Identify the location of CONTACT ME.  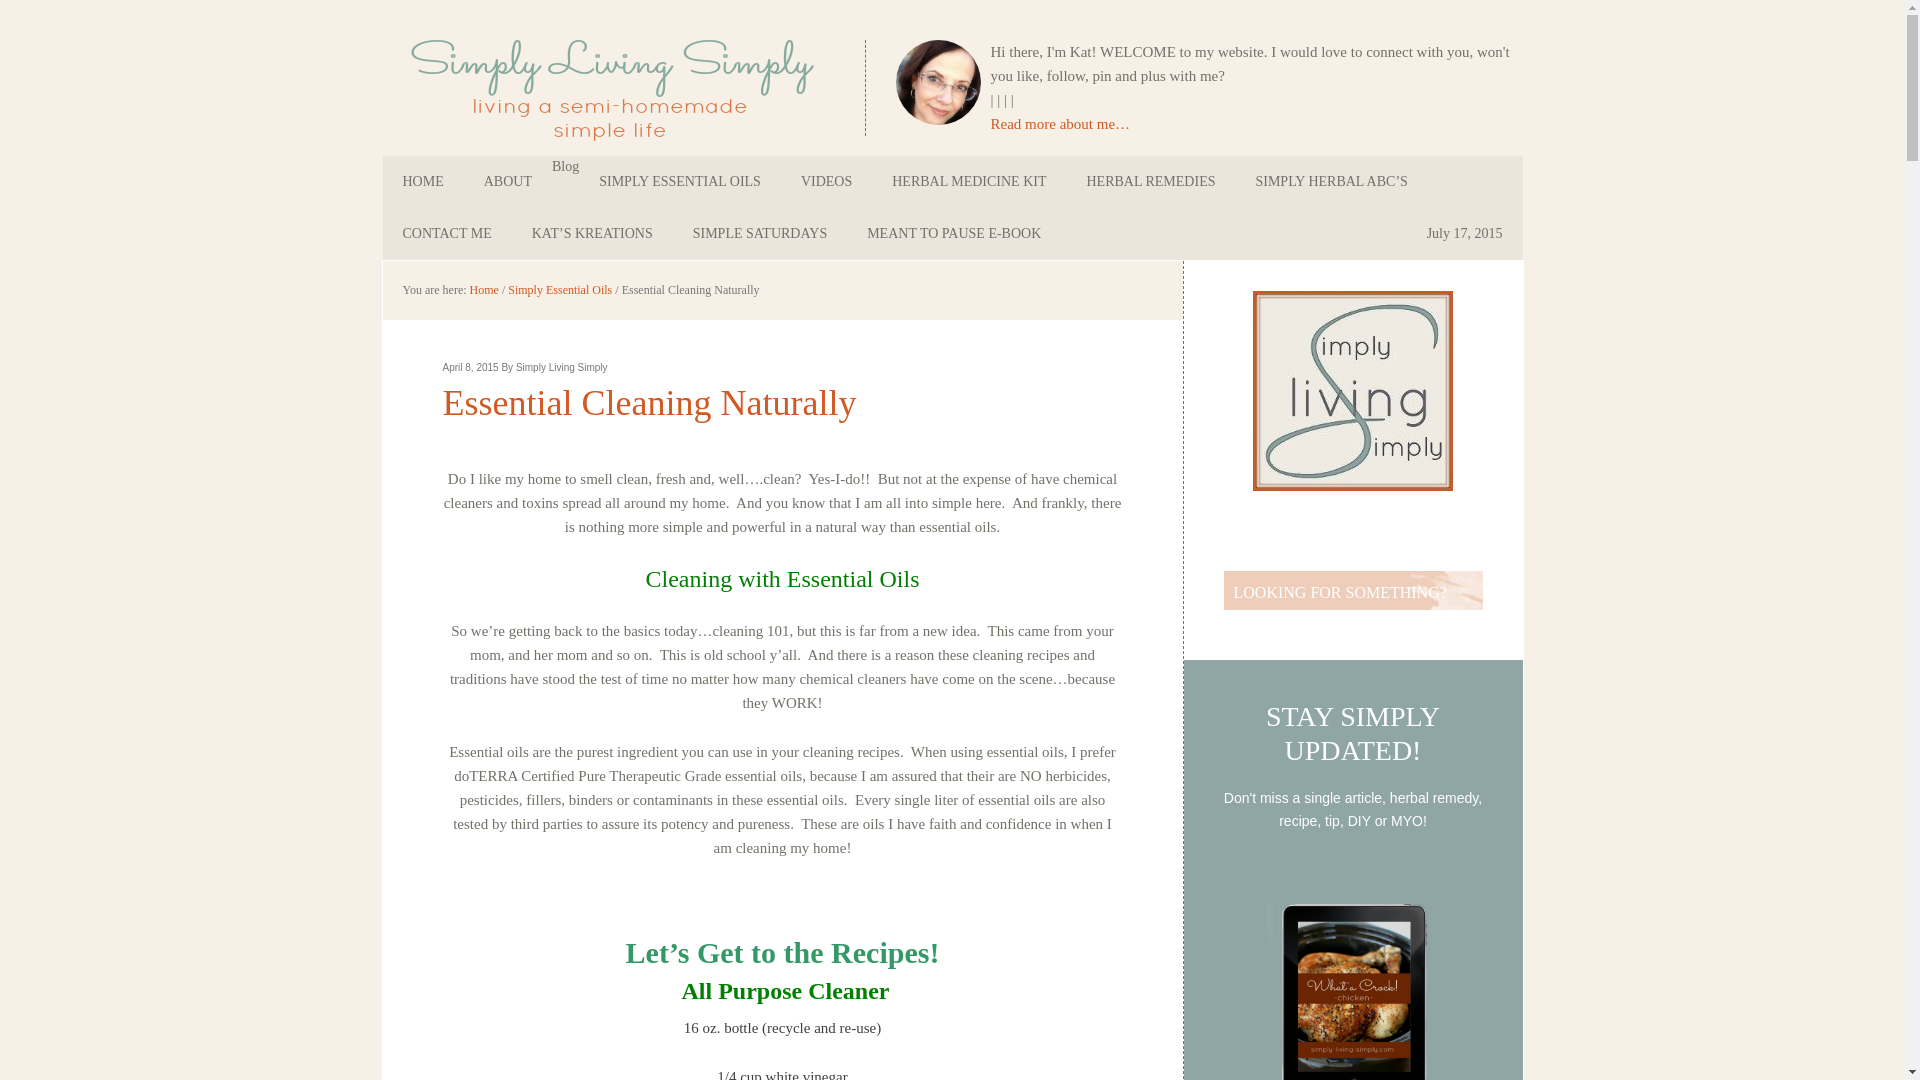
(446, 234).